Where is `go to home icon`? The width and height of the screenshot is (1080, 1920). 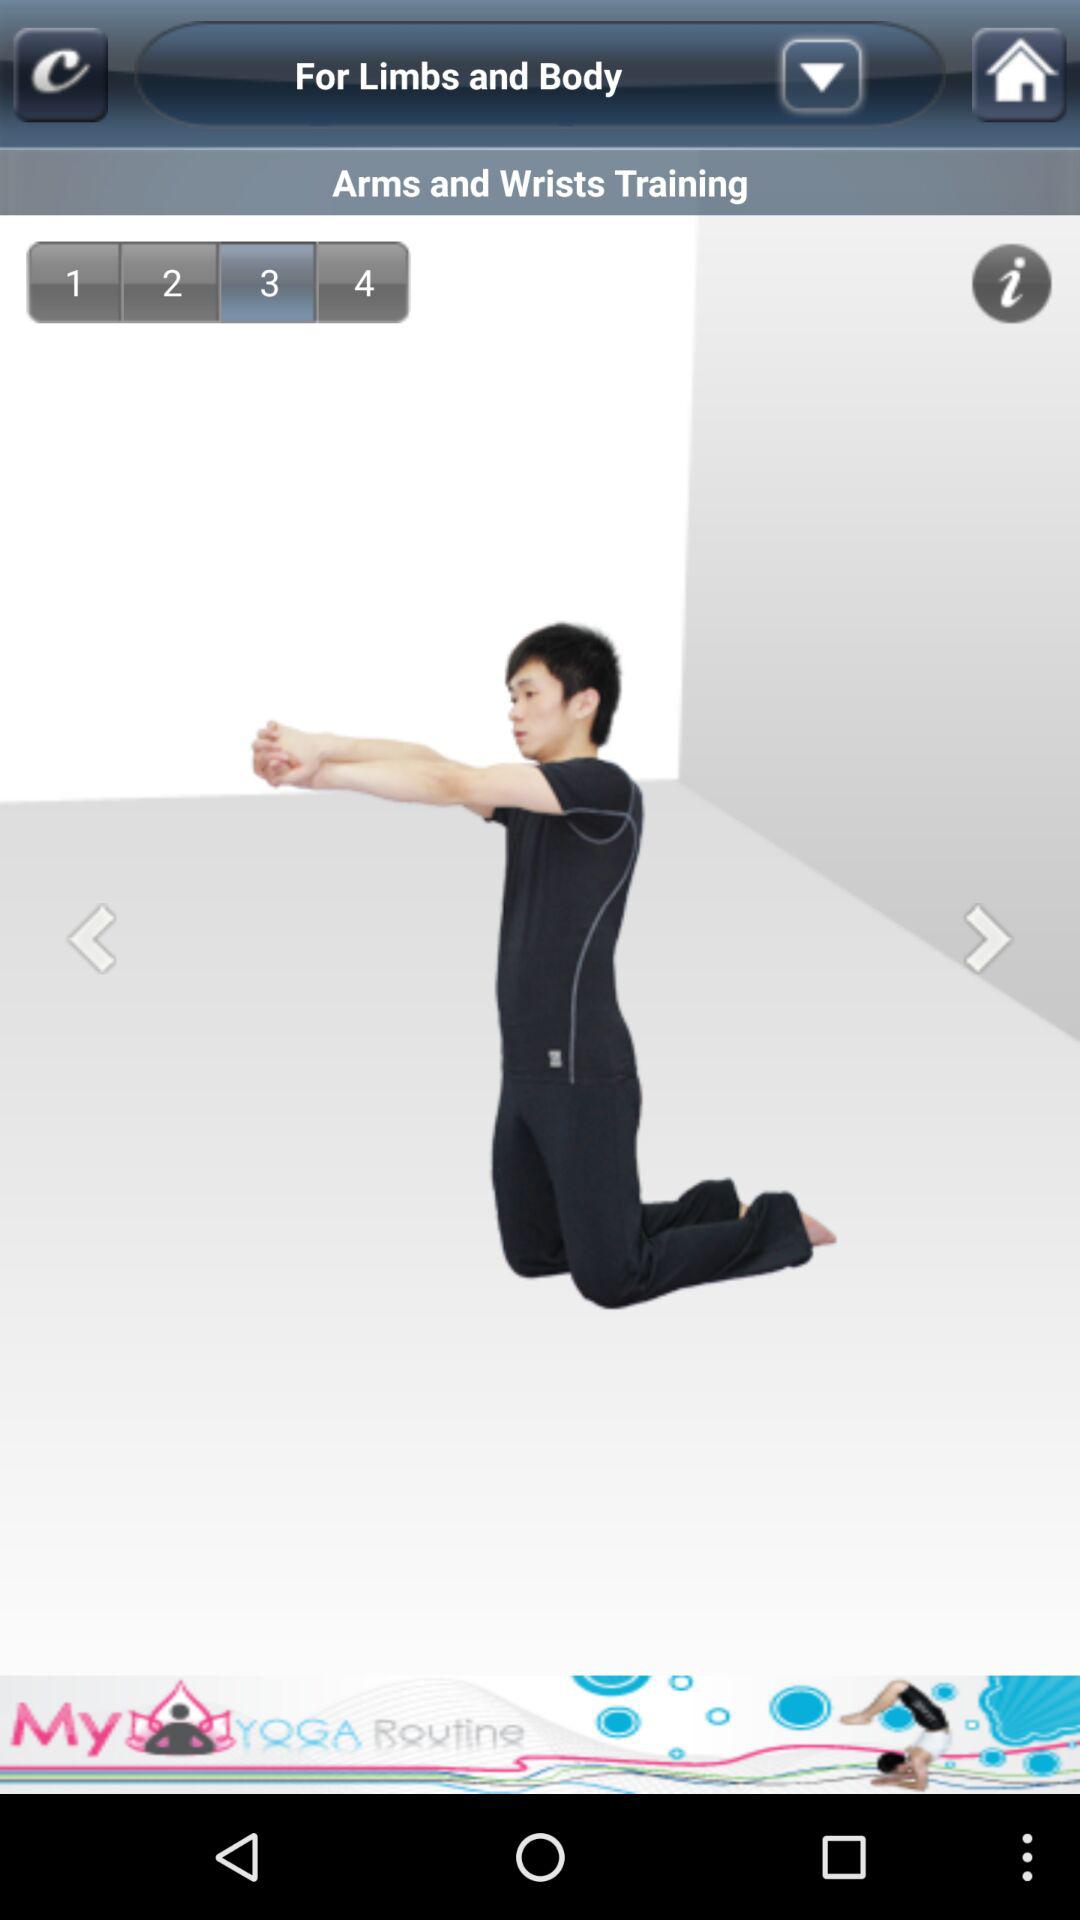 go to home icon is located at coordinates (1019, 74).